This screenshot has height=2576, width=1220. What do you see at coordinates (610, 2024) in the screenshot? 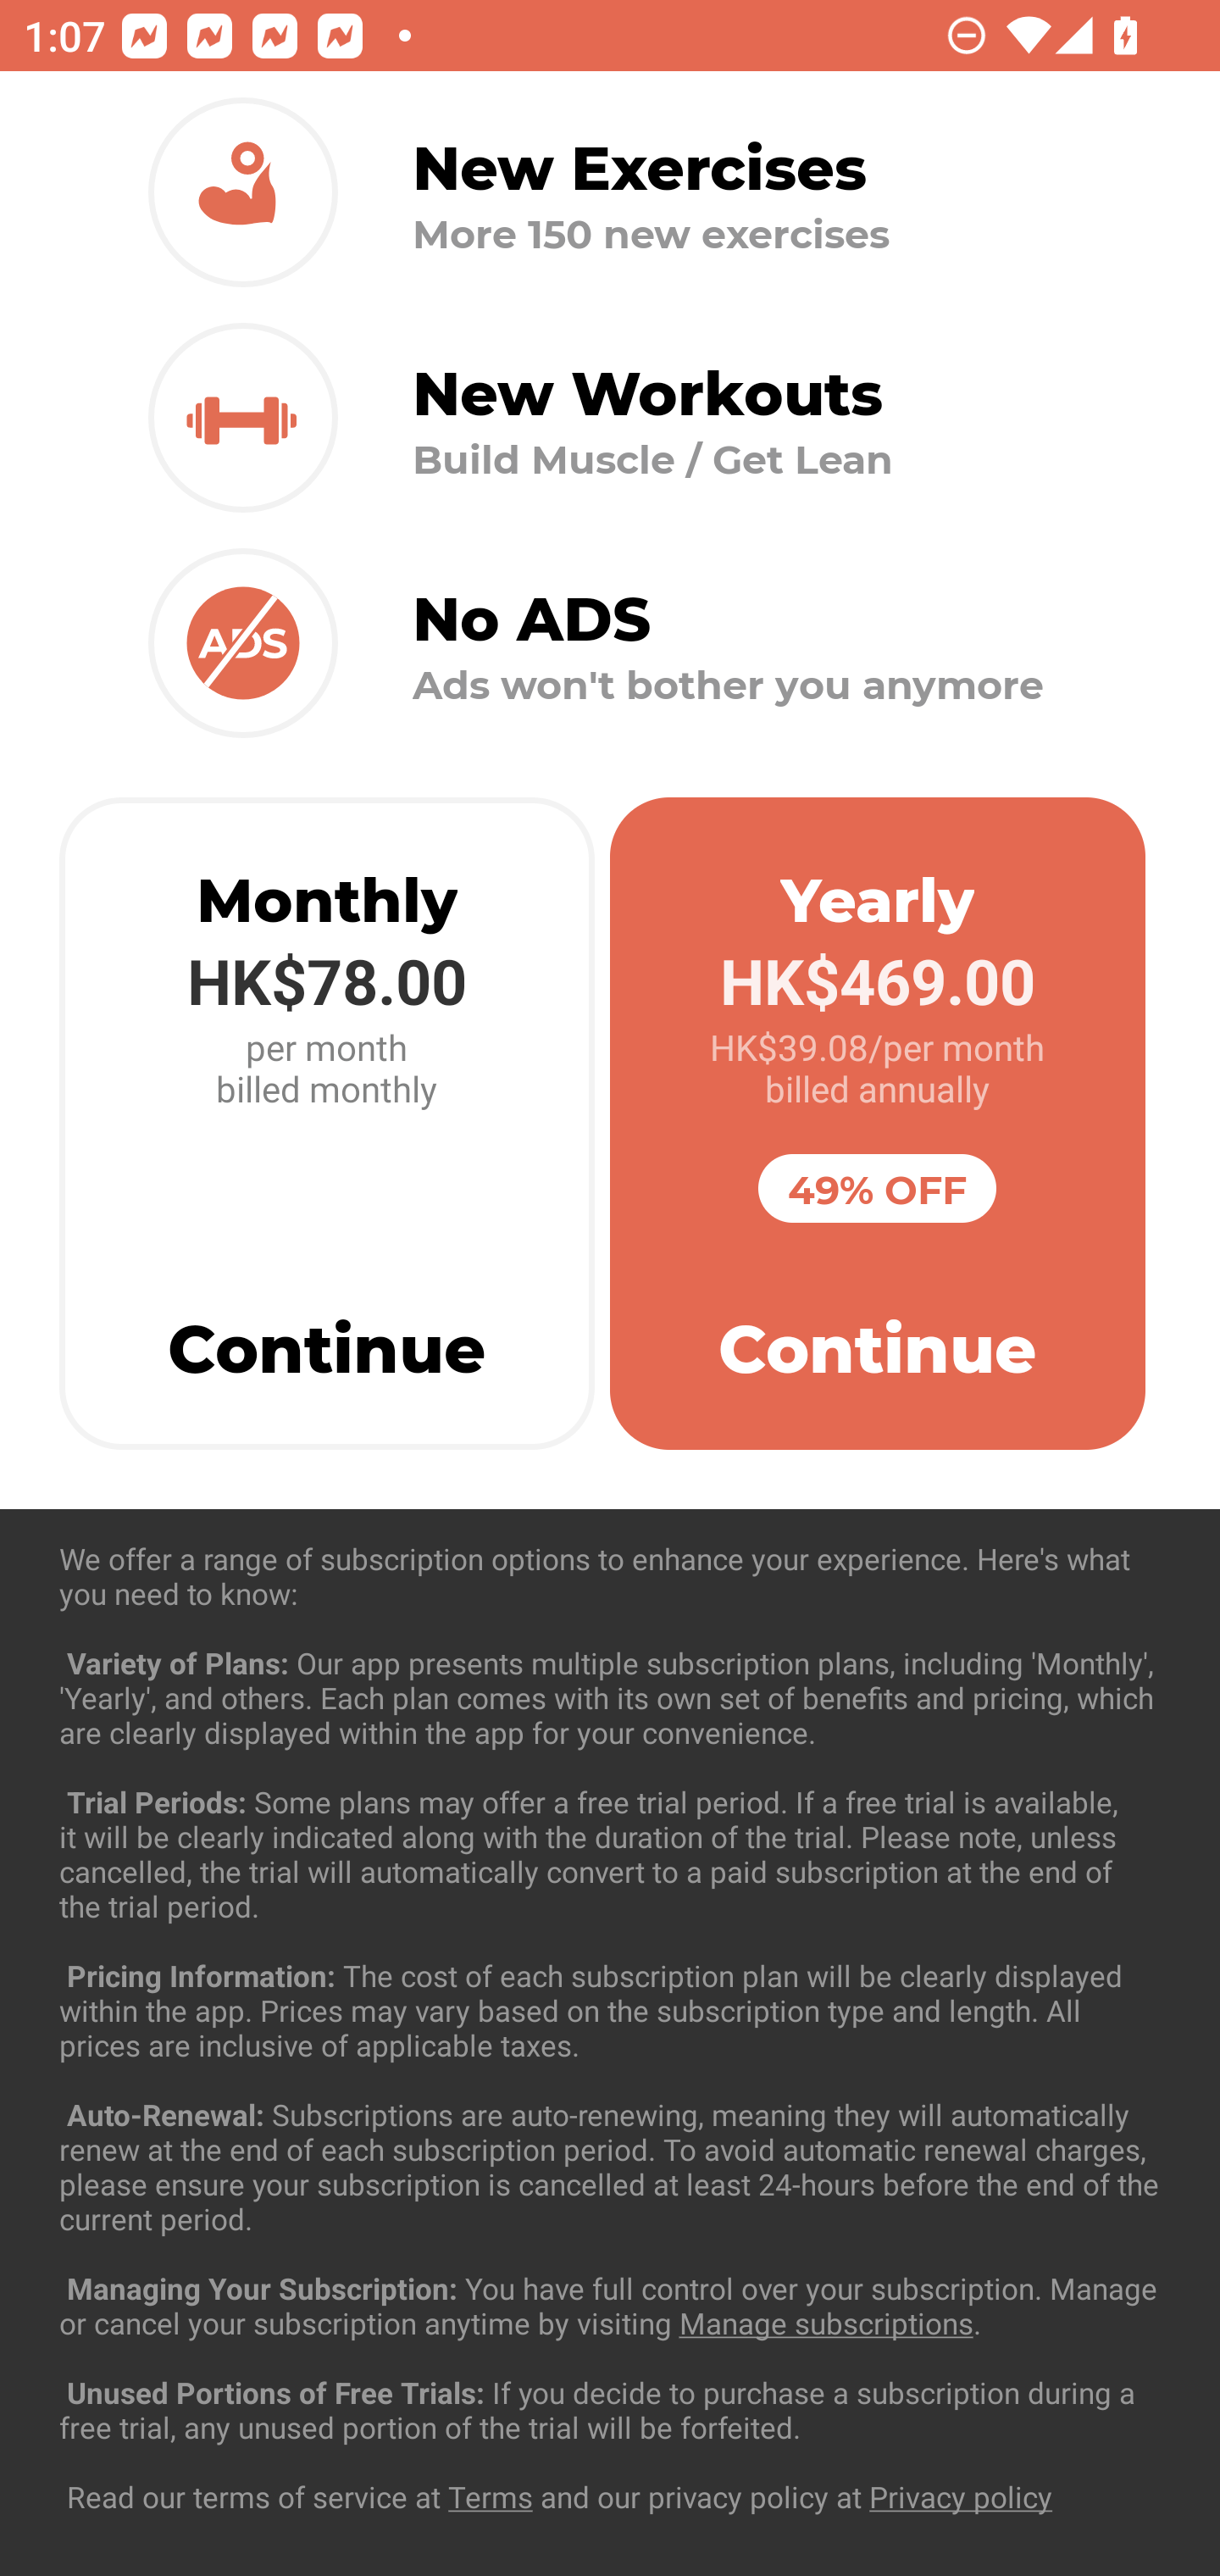
I see `Exercise Forearms 4 exercises` at bounding box center [610, 2024].